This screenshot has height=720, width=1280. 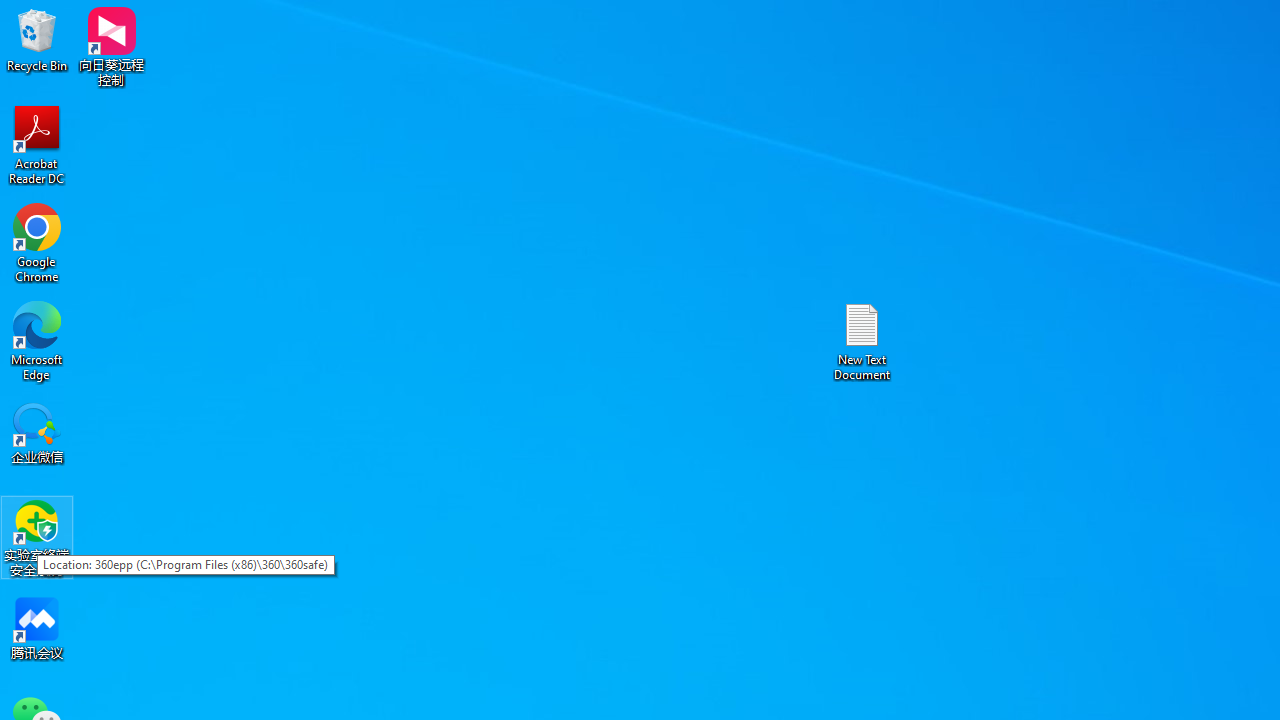 What do you see at coordinates (37, 340) in the screenshot?
I see `Microsoft Edge` at bounding box center [37, 340].